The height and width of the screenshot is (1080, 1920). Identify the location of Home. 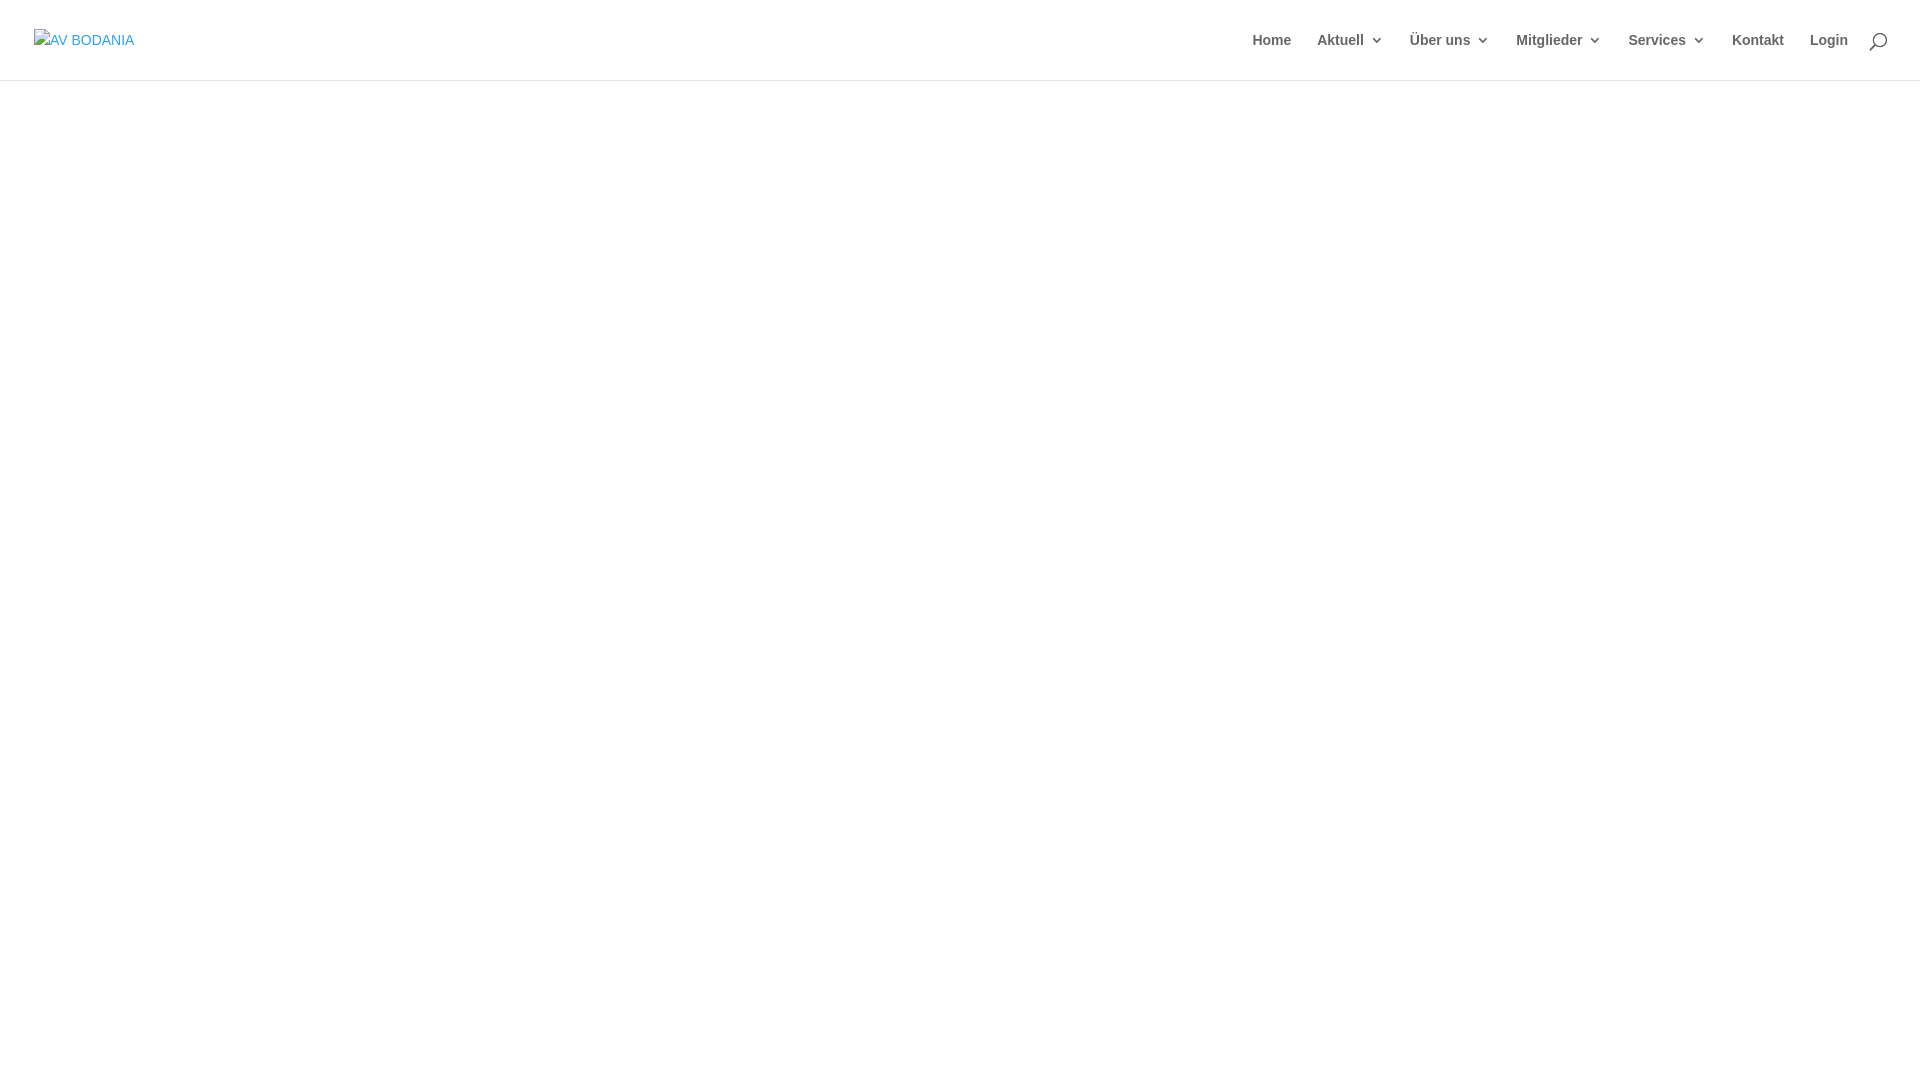
(1272, 56).